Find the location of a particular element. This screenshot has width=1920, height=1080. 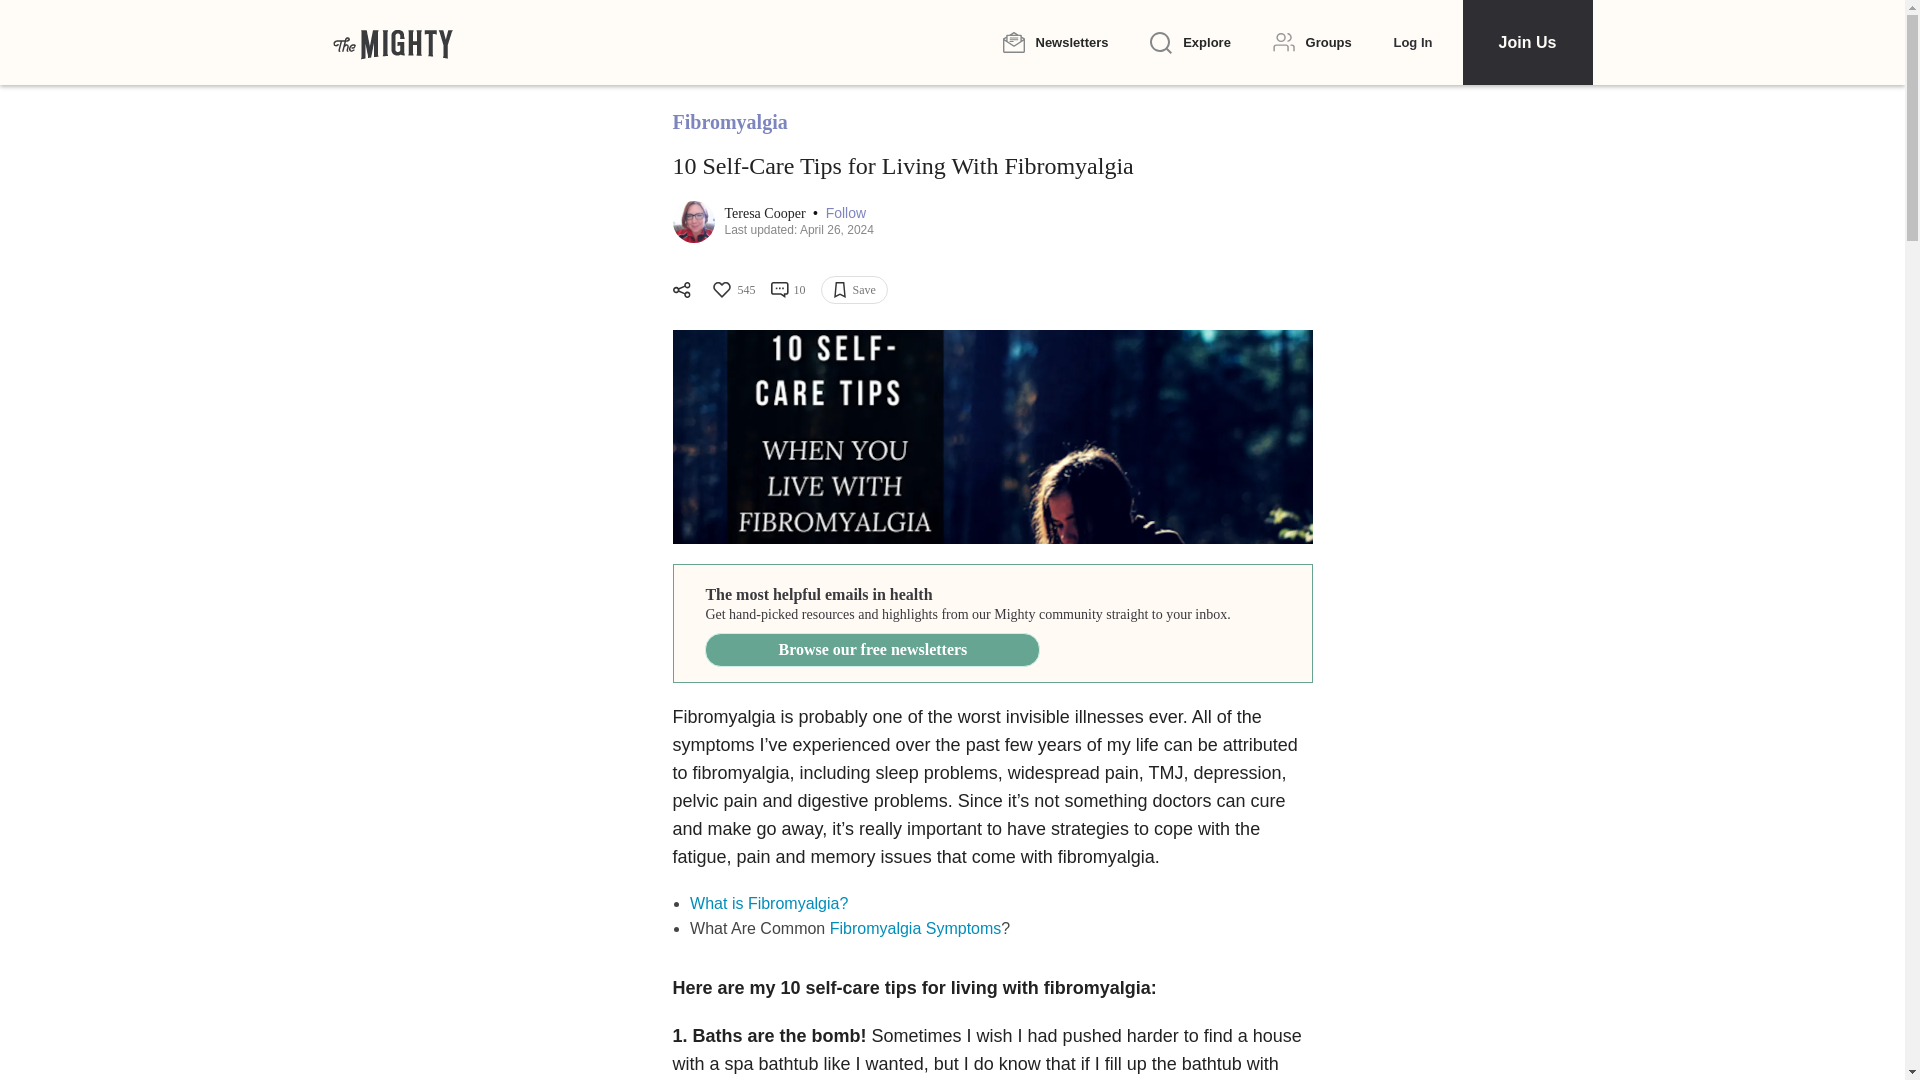

Teresa Cooper is located at coordinates (766, 214).